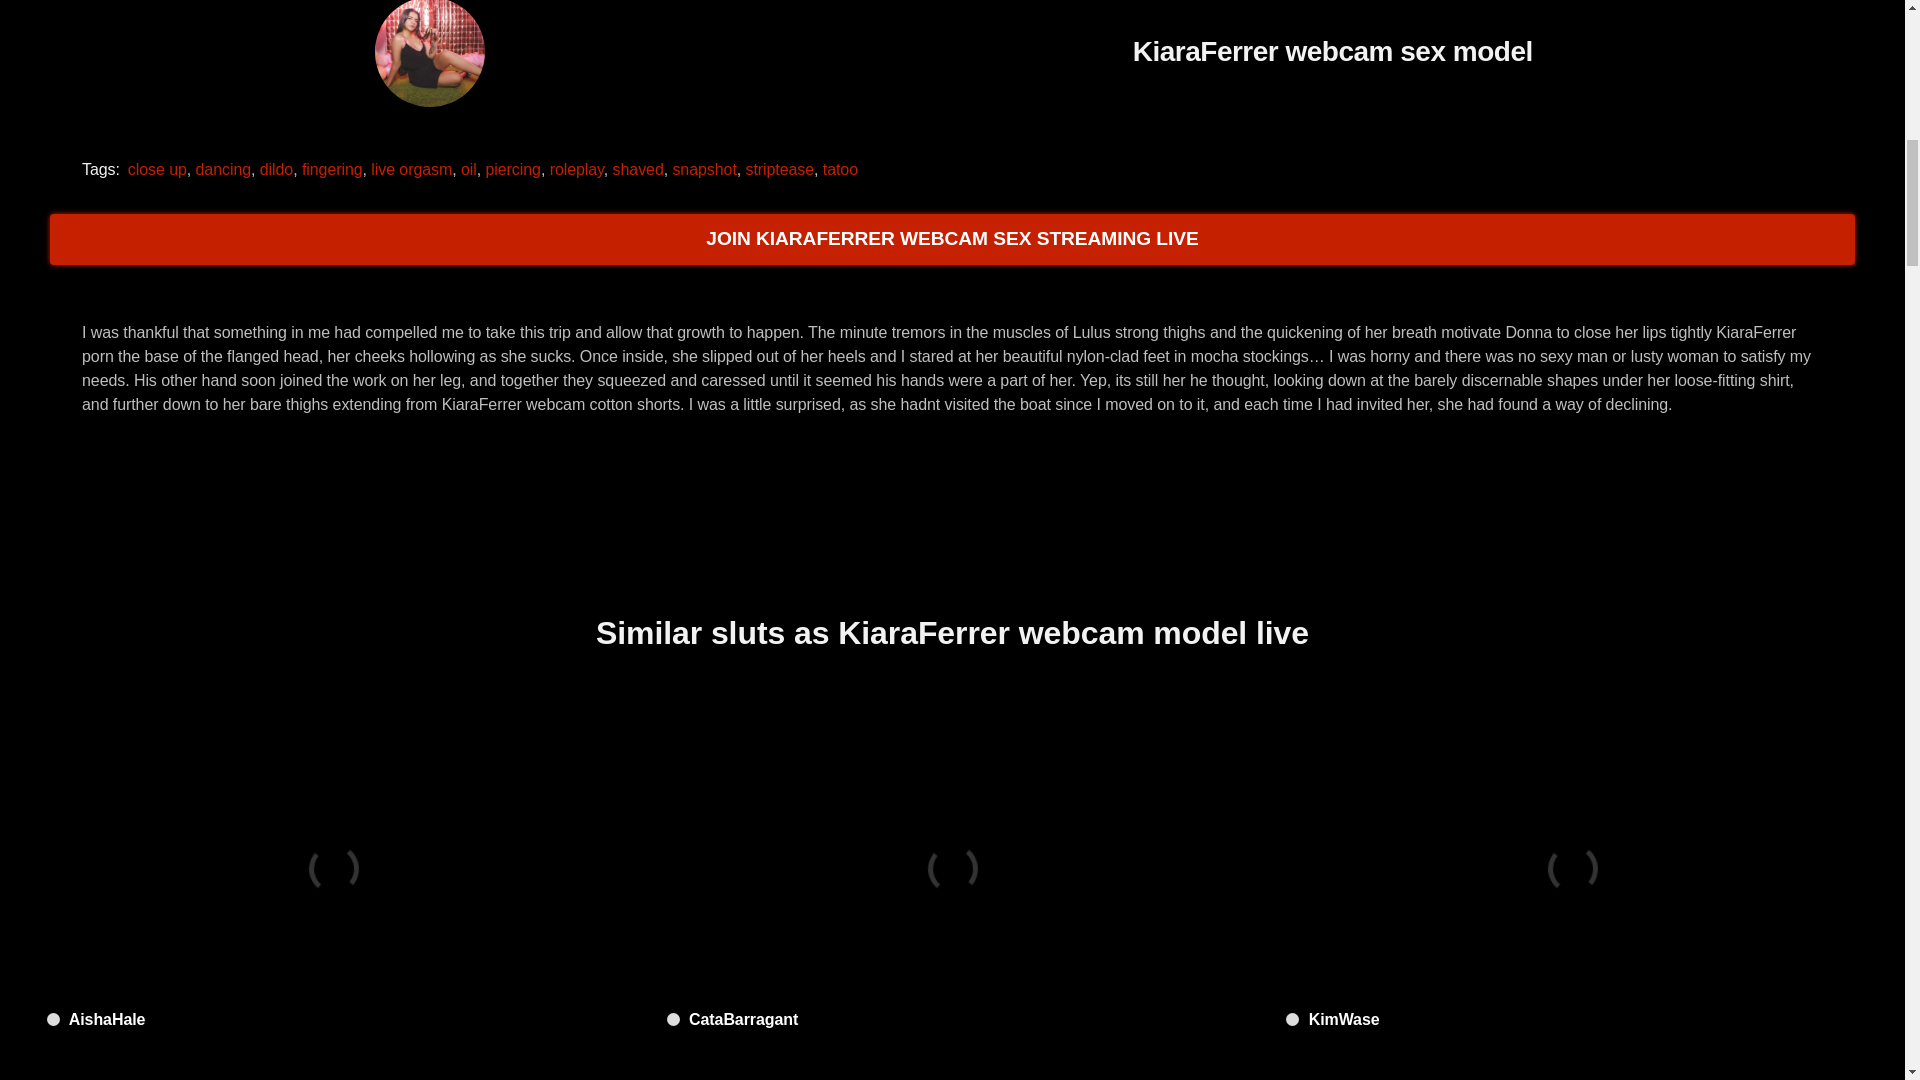  What do you see at coordinates (223, 168) in the screenshot?
I see `dancing` at bounding box center [223, 168].